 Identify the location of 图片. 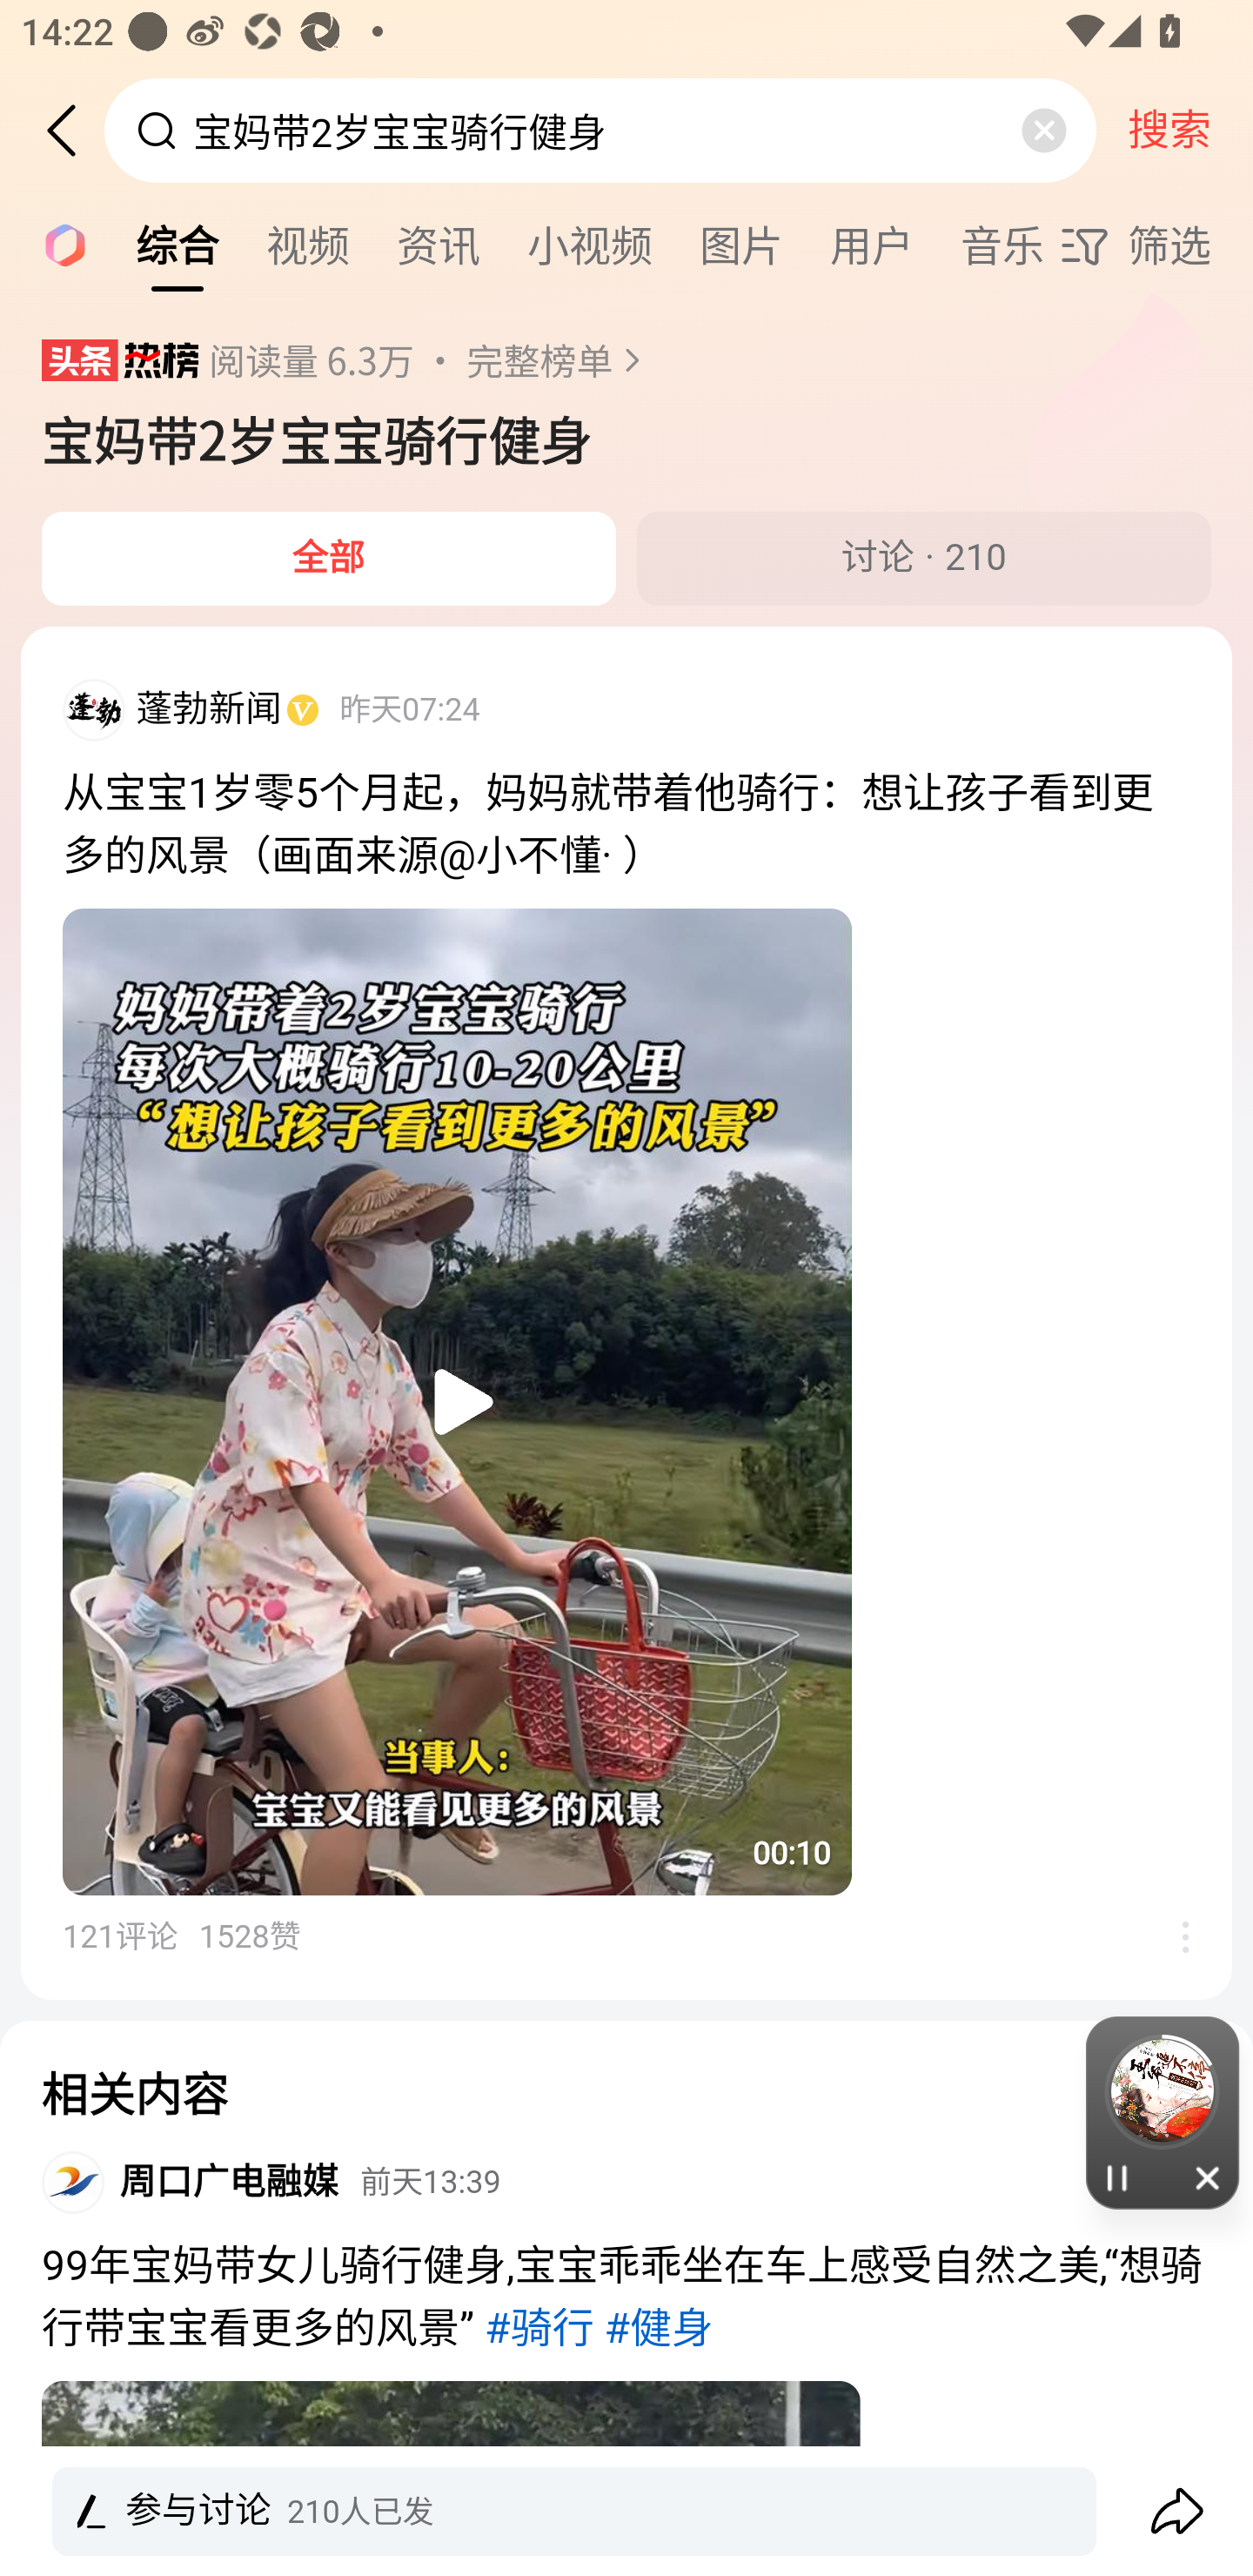
(741, 244).